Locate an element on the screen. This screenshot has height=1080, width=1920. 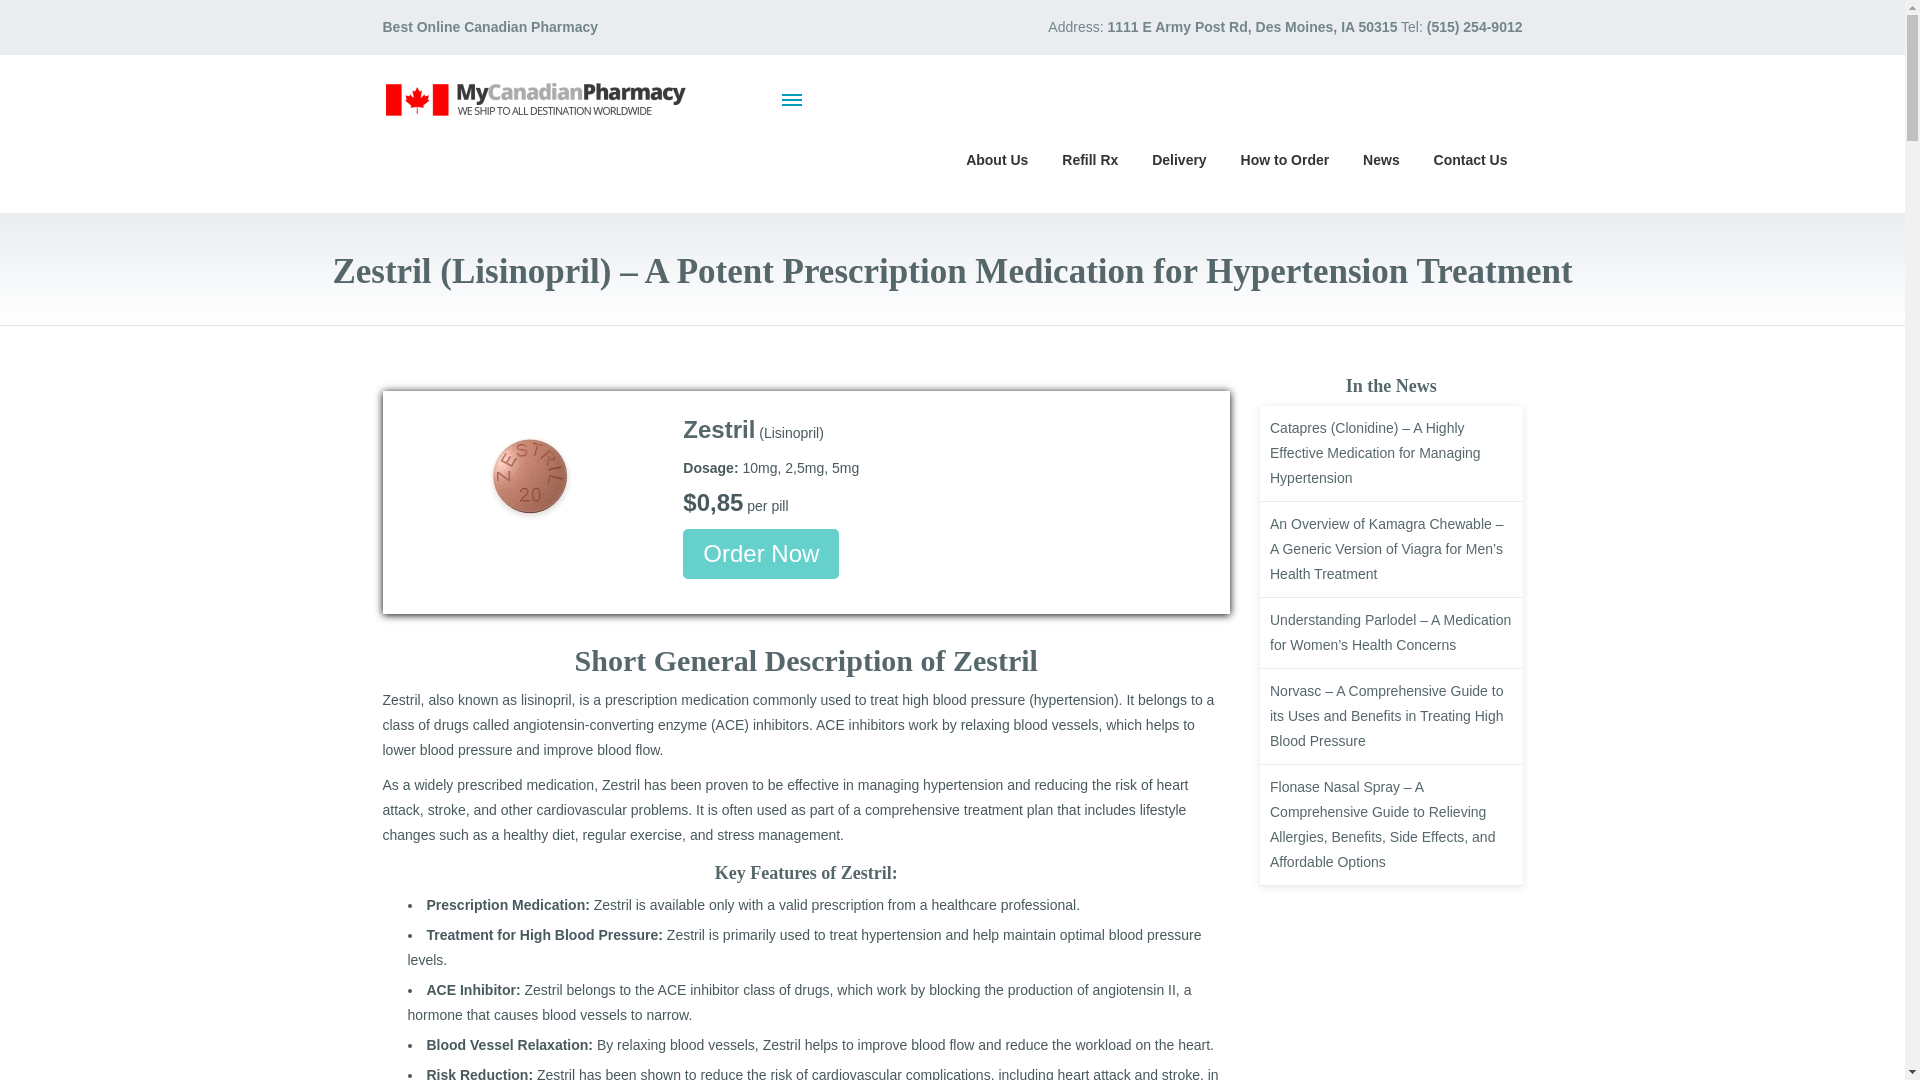
How to Order is located at coordinates (1286, 158).